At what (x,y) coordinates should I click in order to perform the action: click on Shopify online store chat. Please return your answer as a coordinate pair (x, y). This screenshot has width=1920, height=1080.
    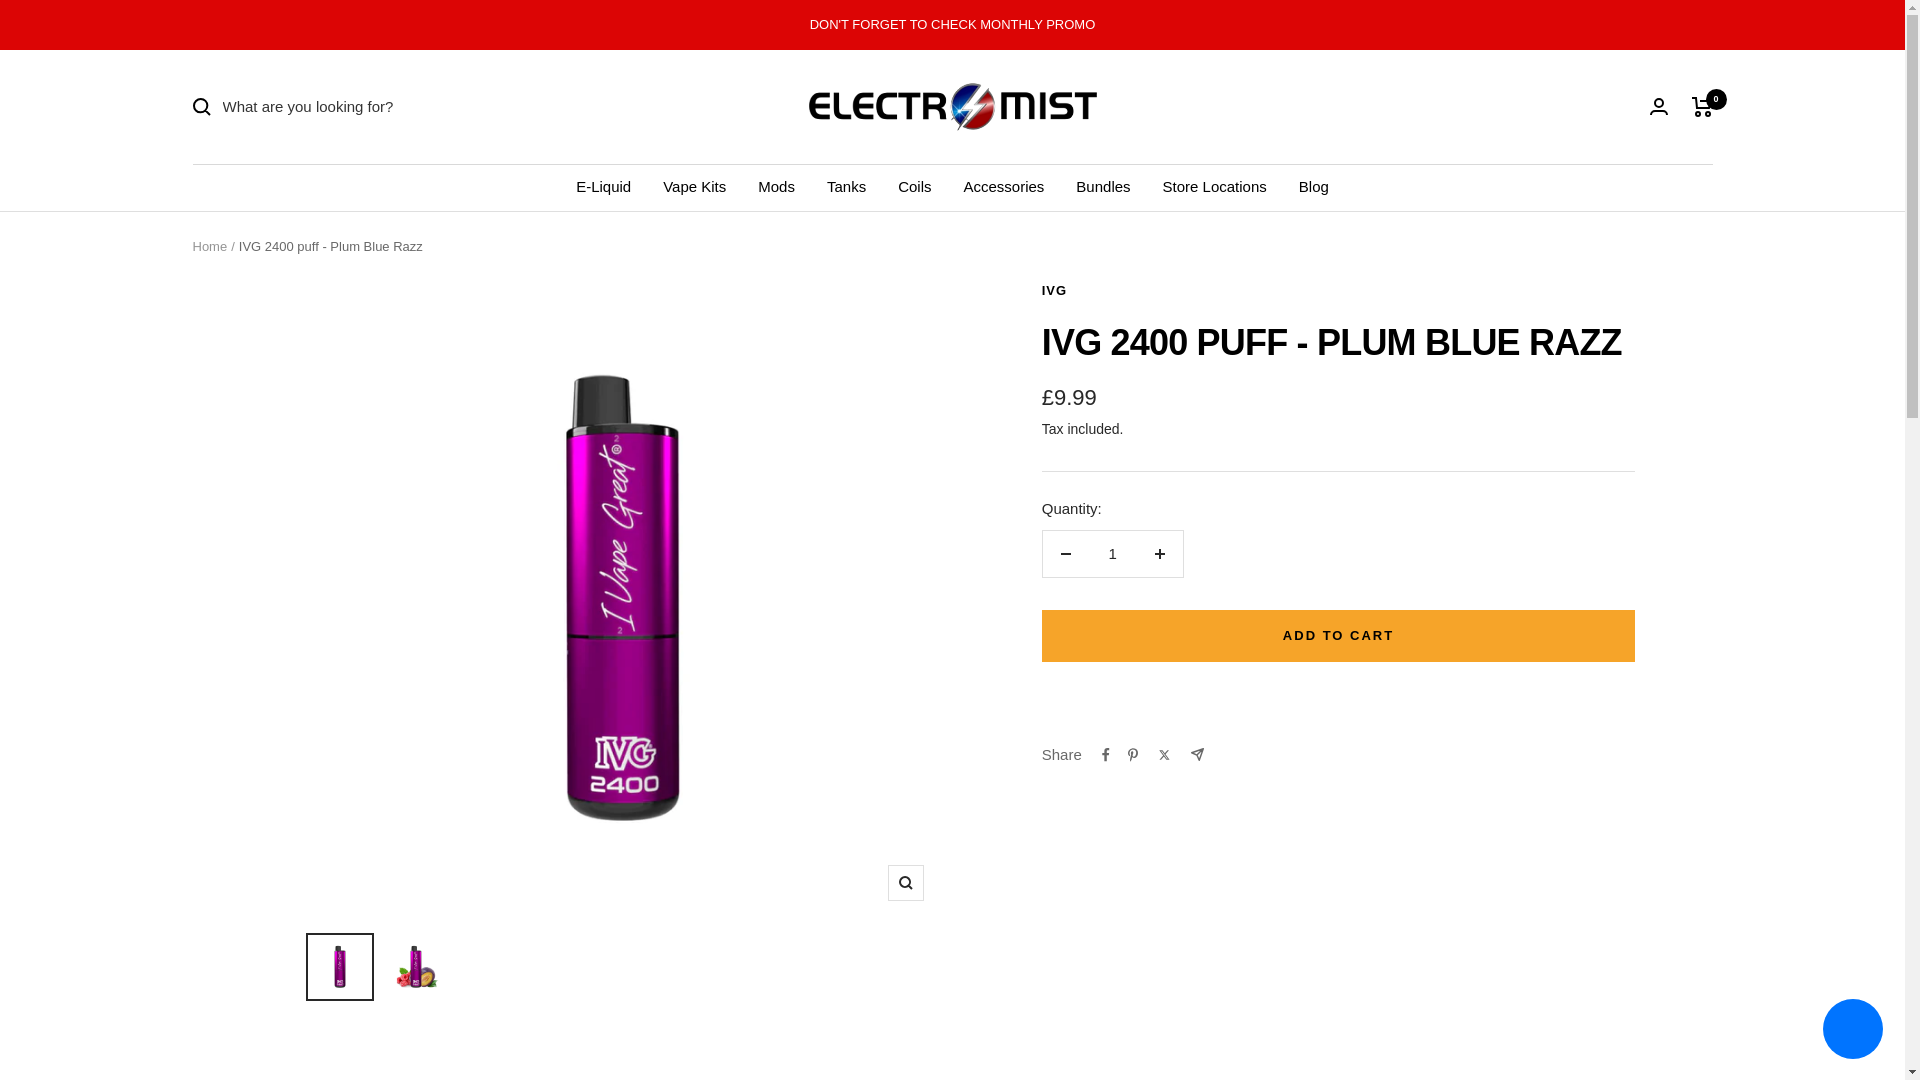
    Looking at the image, I should click on (1852, 1031).